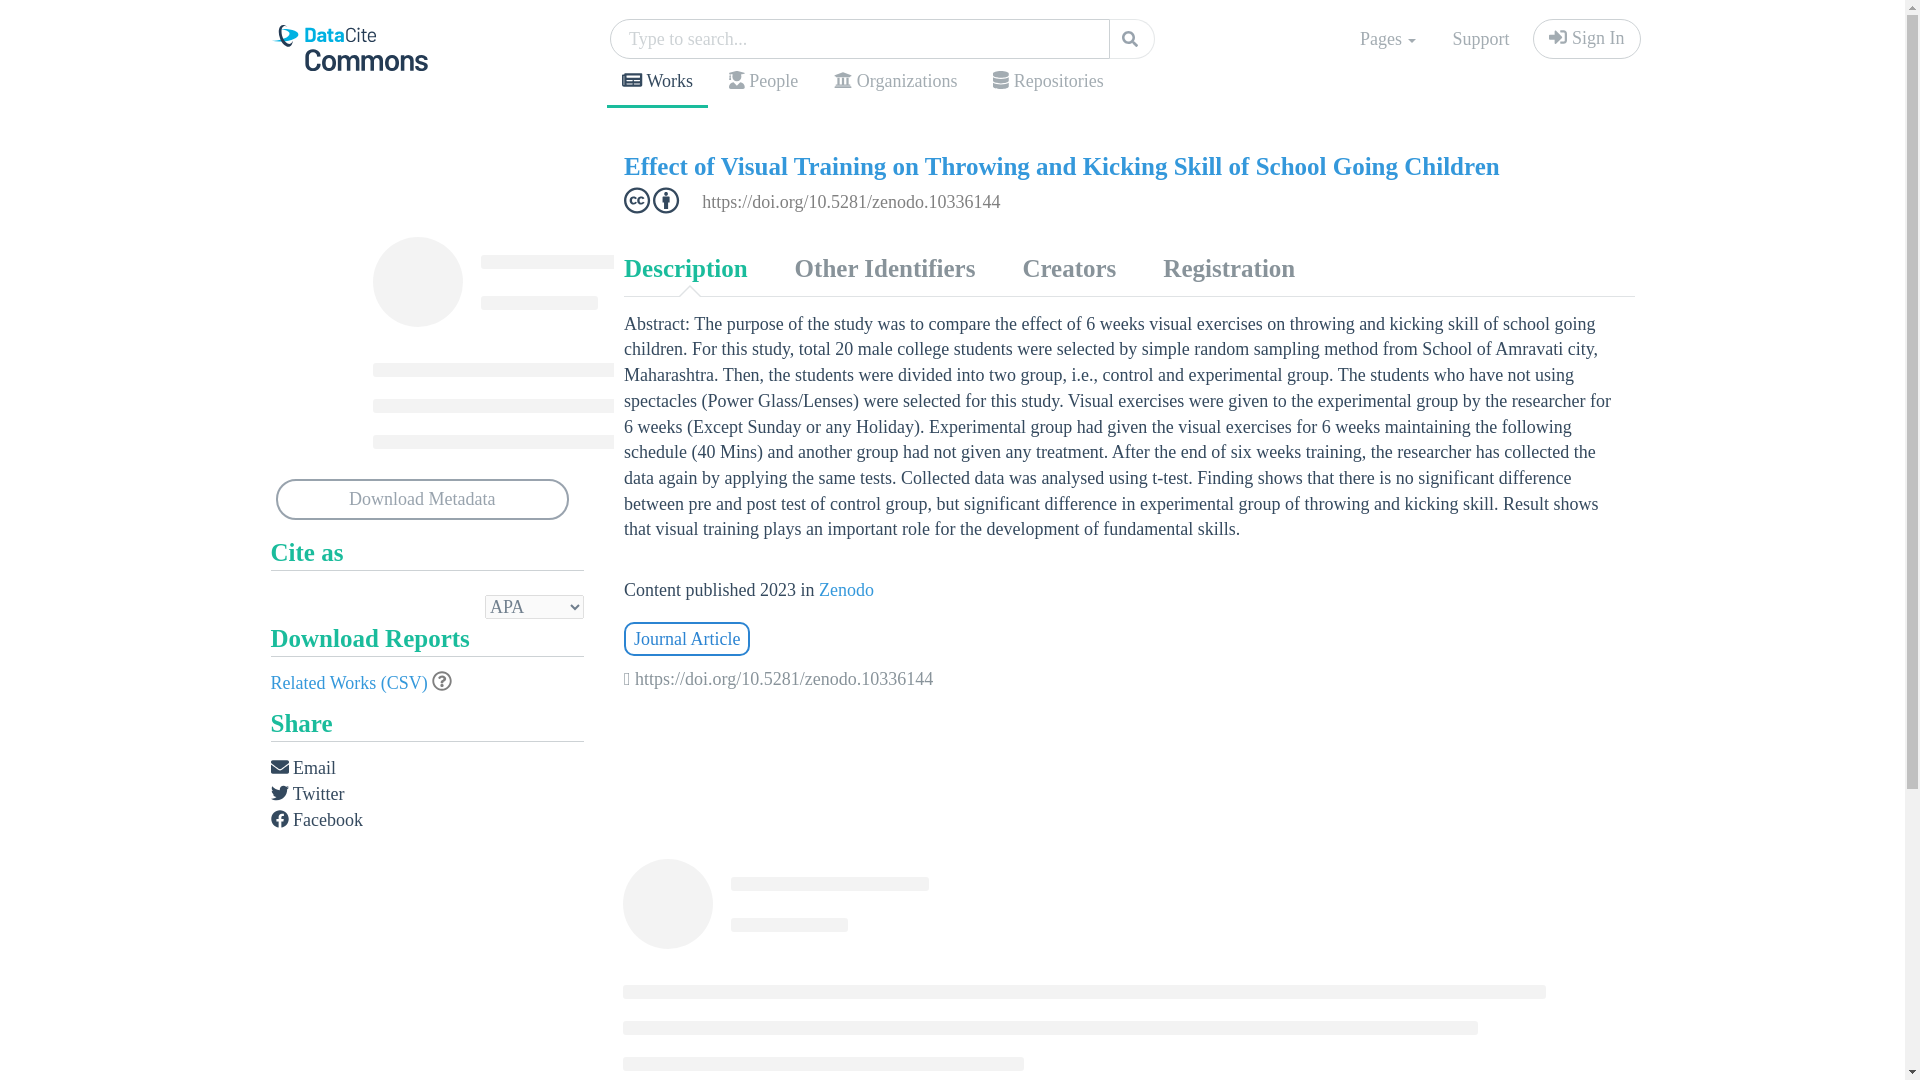 The height and width of the screenshot is (1080, 1920). Describe the element at coordinates (1480, 40) in the screenshot. I see `Support` at that location.